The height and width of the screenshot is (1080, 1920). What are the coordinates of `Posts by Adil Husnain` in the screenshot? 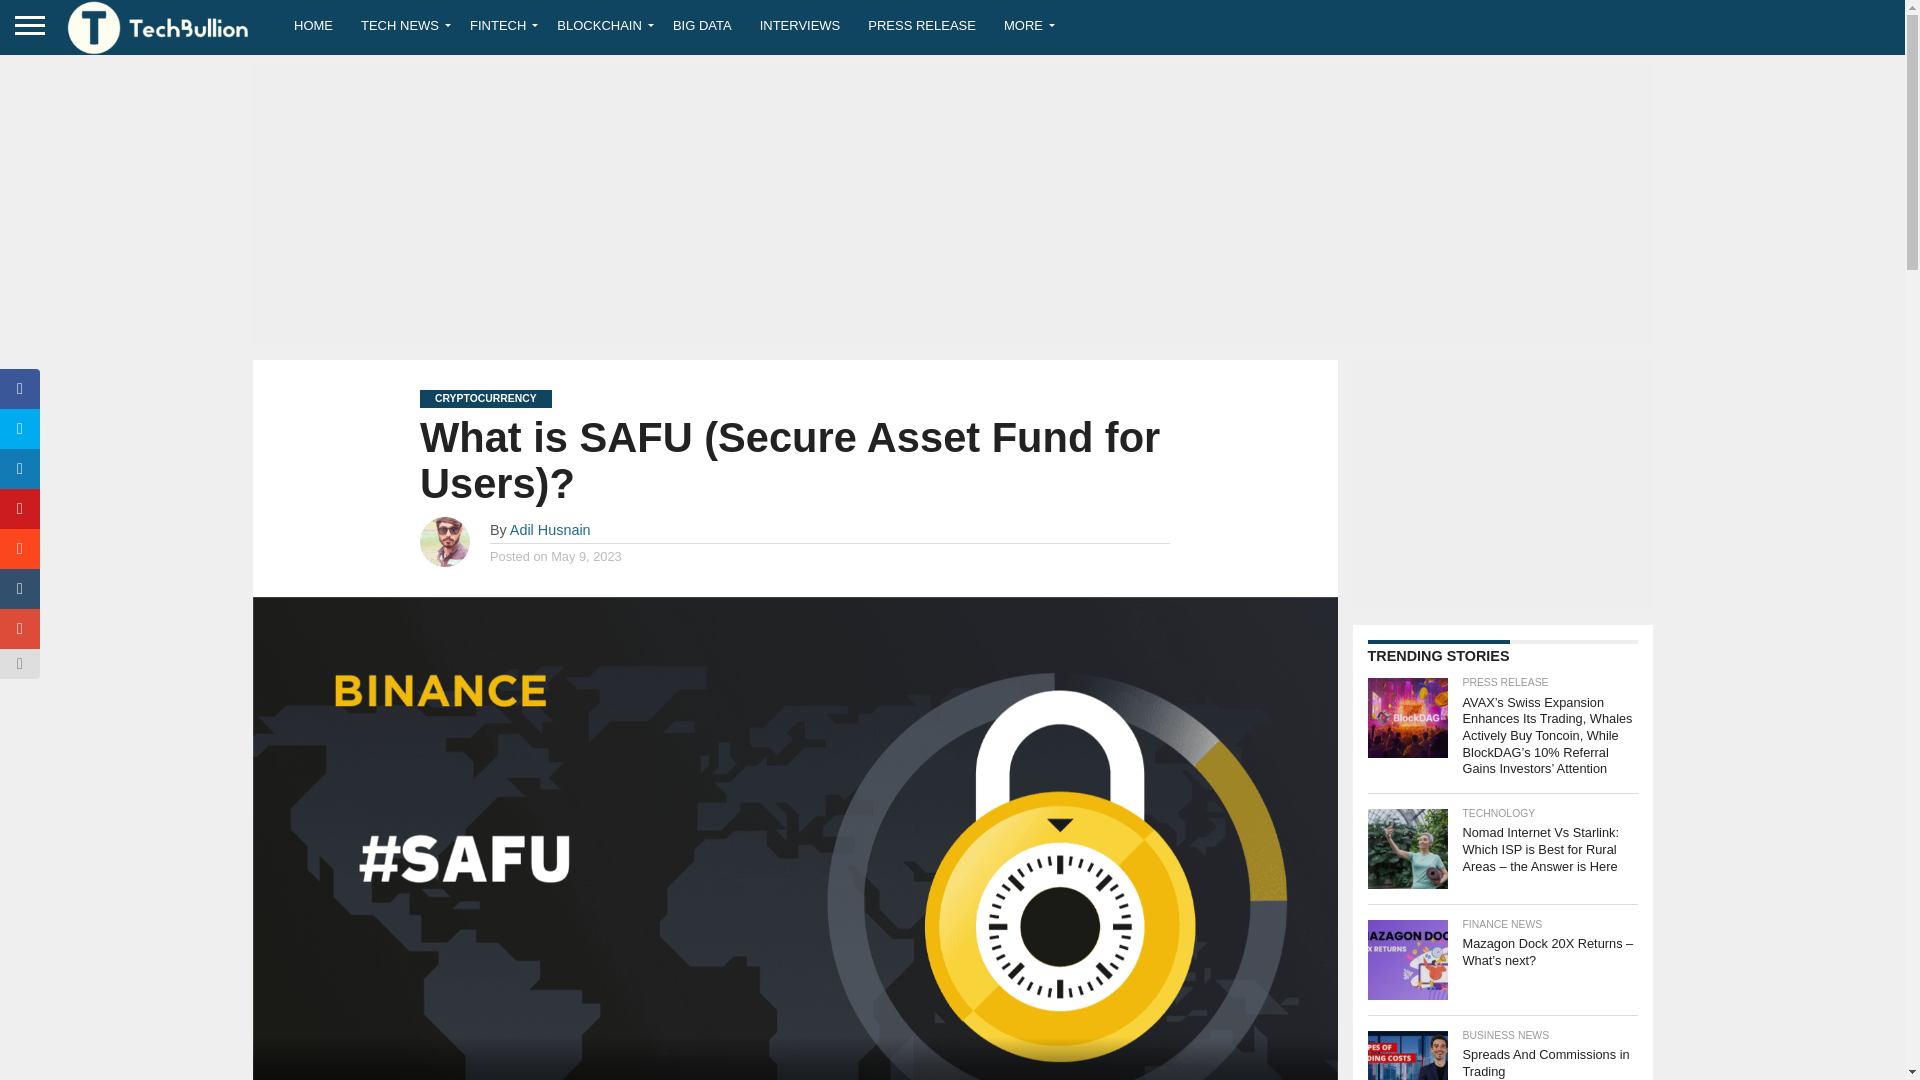 It's located at (550, 529).